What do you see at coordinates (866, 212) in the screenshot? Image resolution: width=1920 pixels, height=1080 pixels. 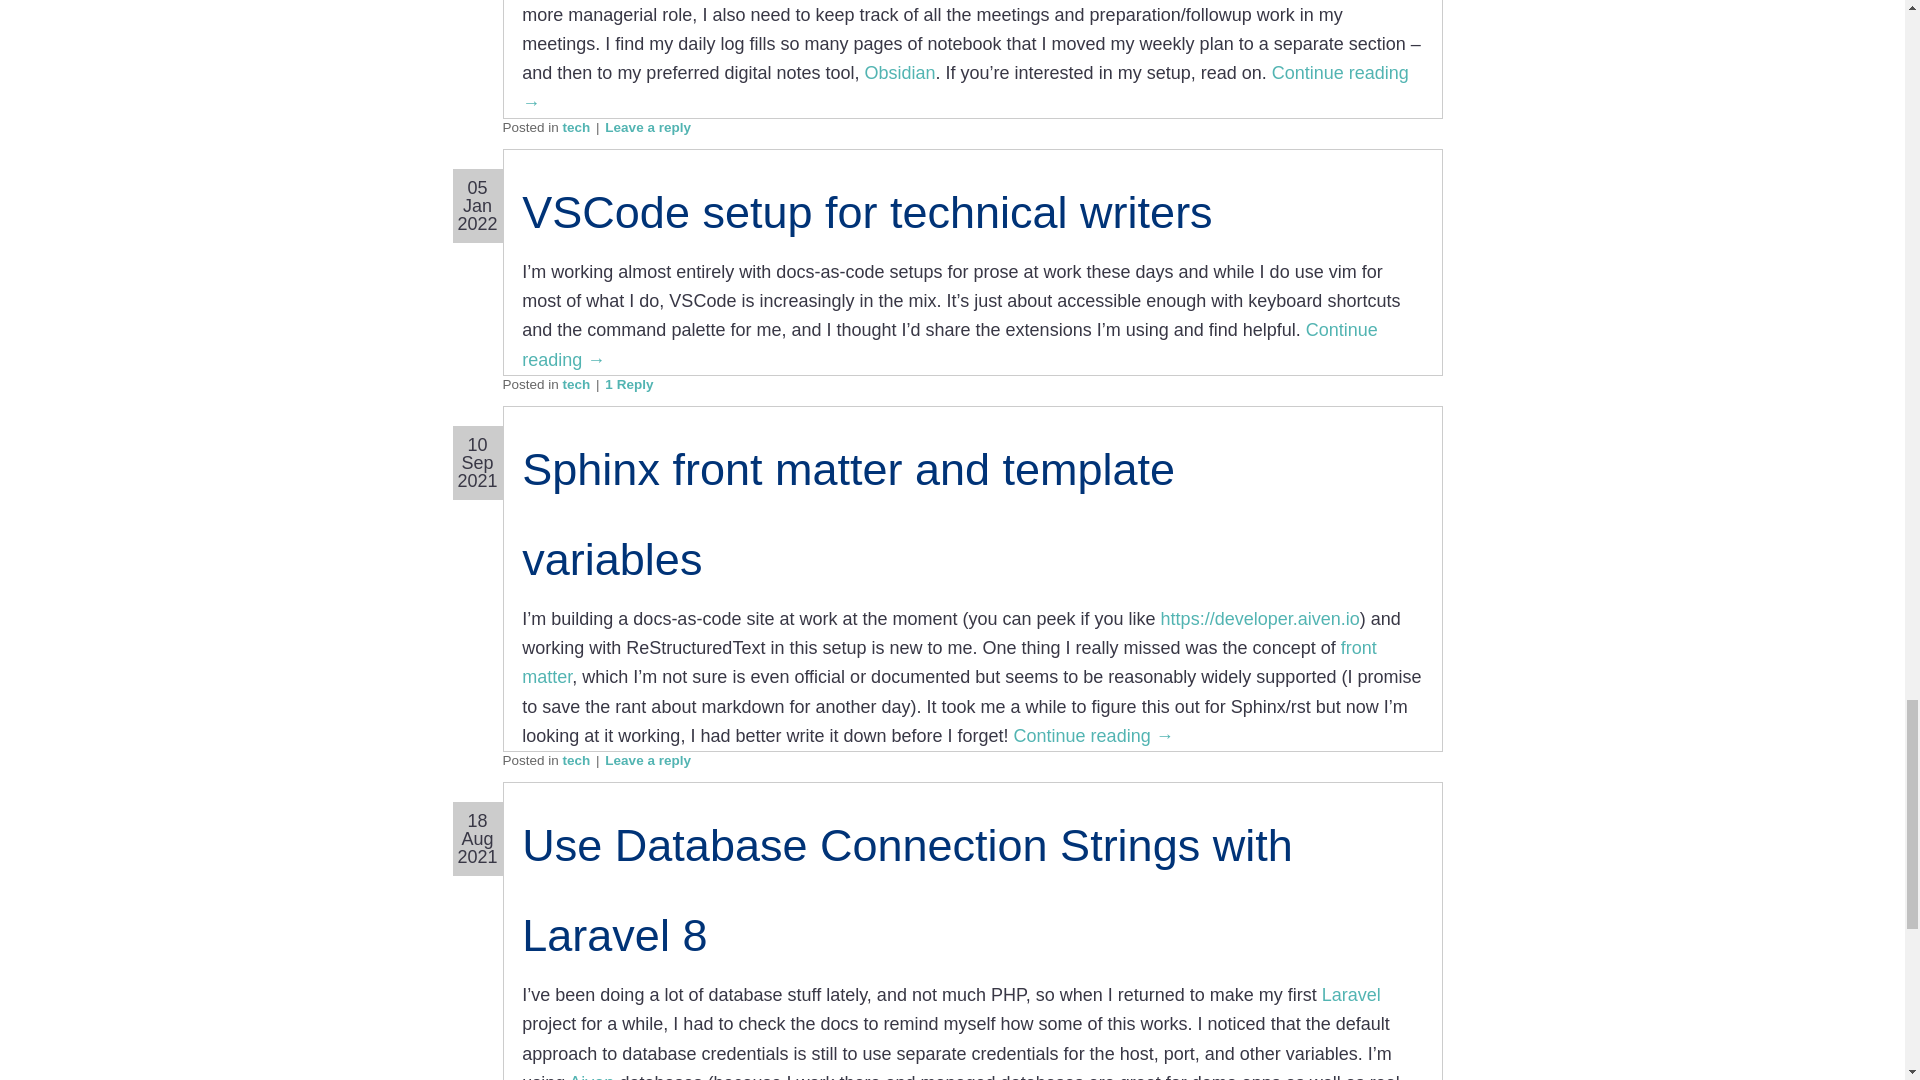 I see `Permalink to VSCode setup for technical writers` at bounding box center [866, 212].